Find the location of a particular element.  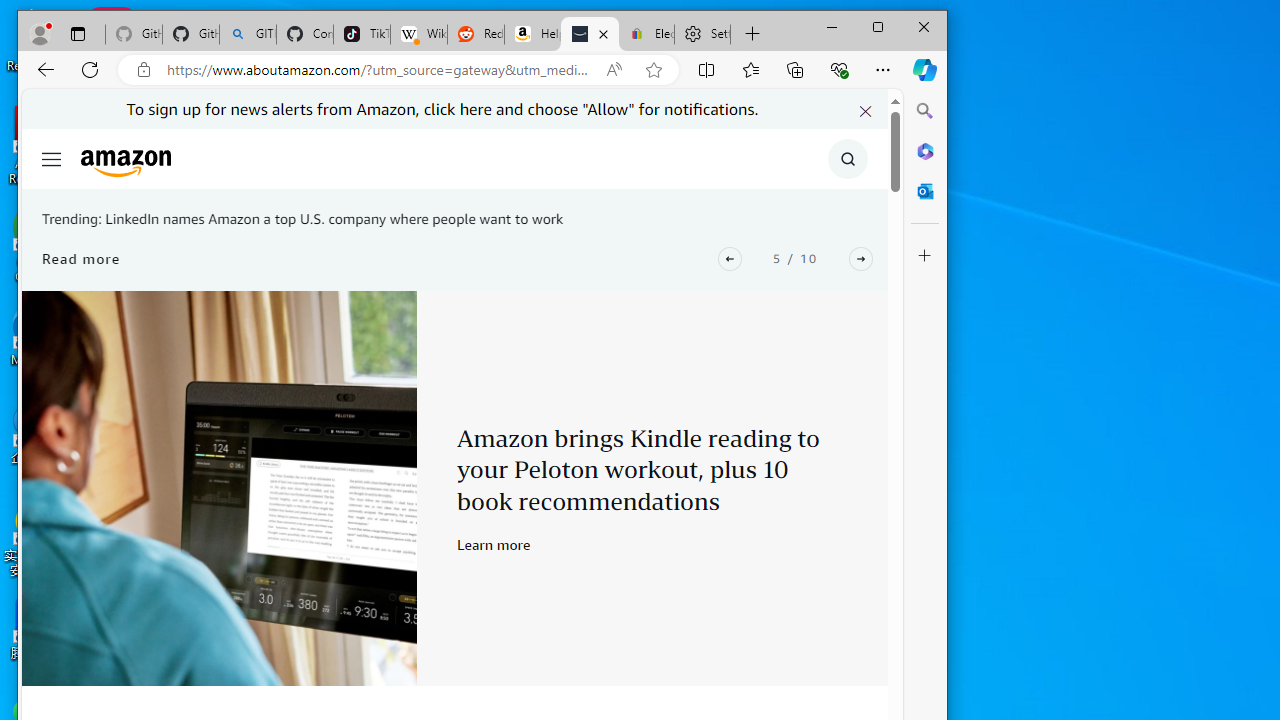

Maximize is located at coordinates (878, 26).